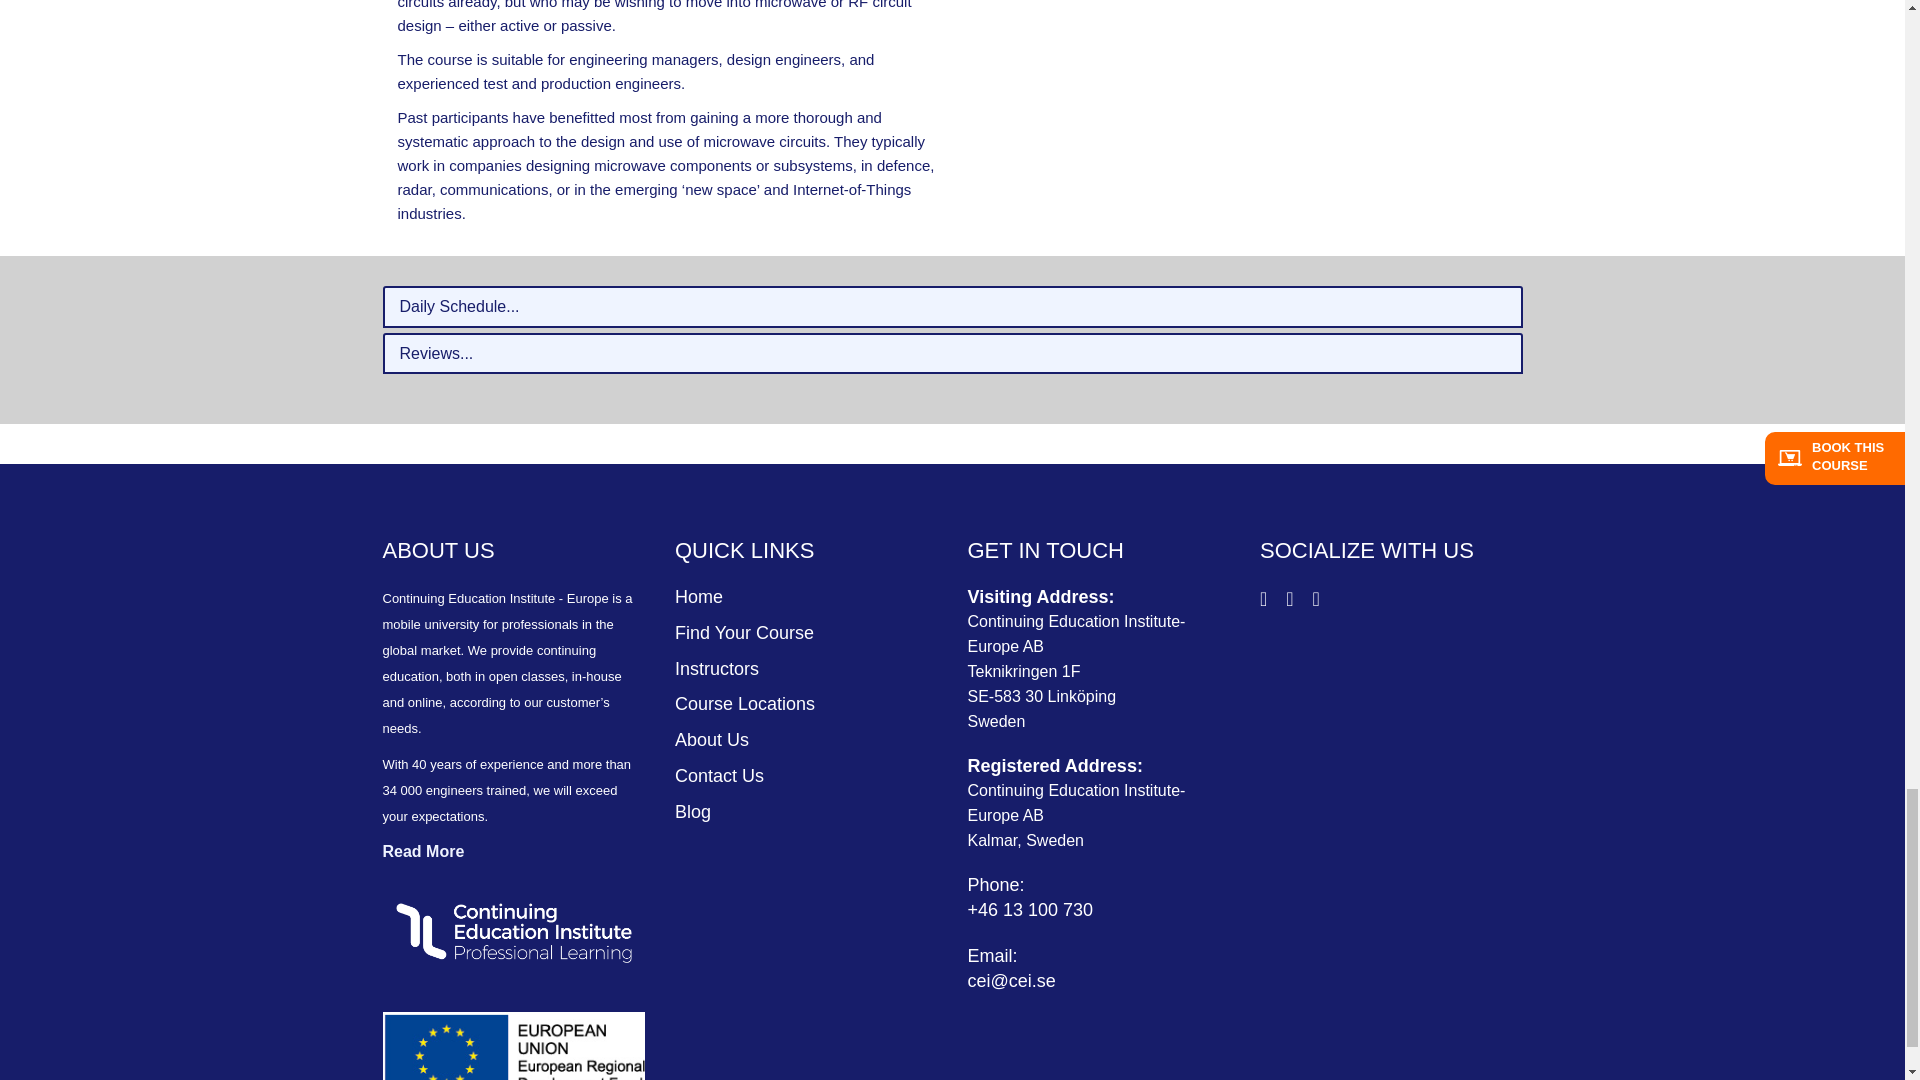 This screenshot has height=1080, width=1920. Describe the element at coordinates (699, 596) in the screenshot. I see `Home` at that location.